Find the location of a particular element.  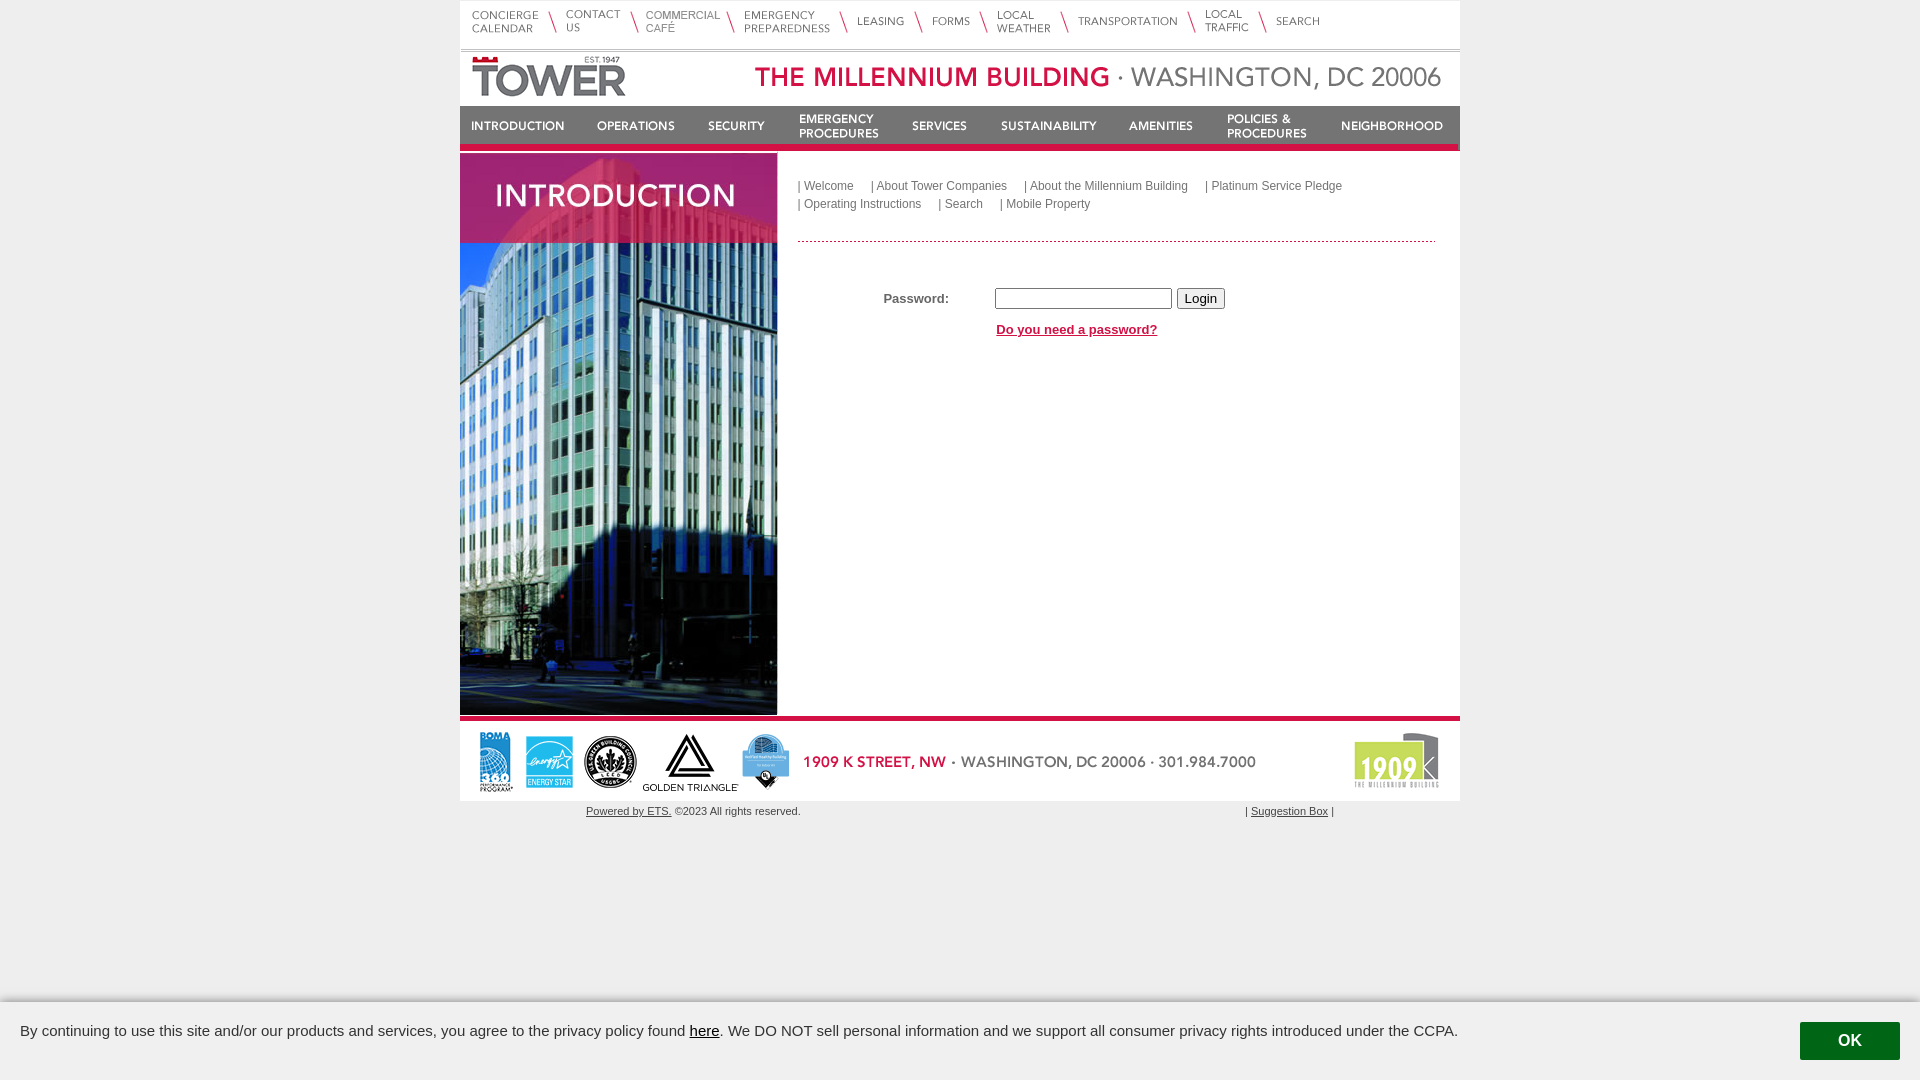

Suggestion Box is located at coordinates (1290, 811).